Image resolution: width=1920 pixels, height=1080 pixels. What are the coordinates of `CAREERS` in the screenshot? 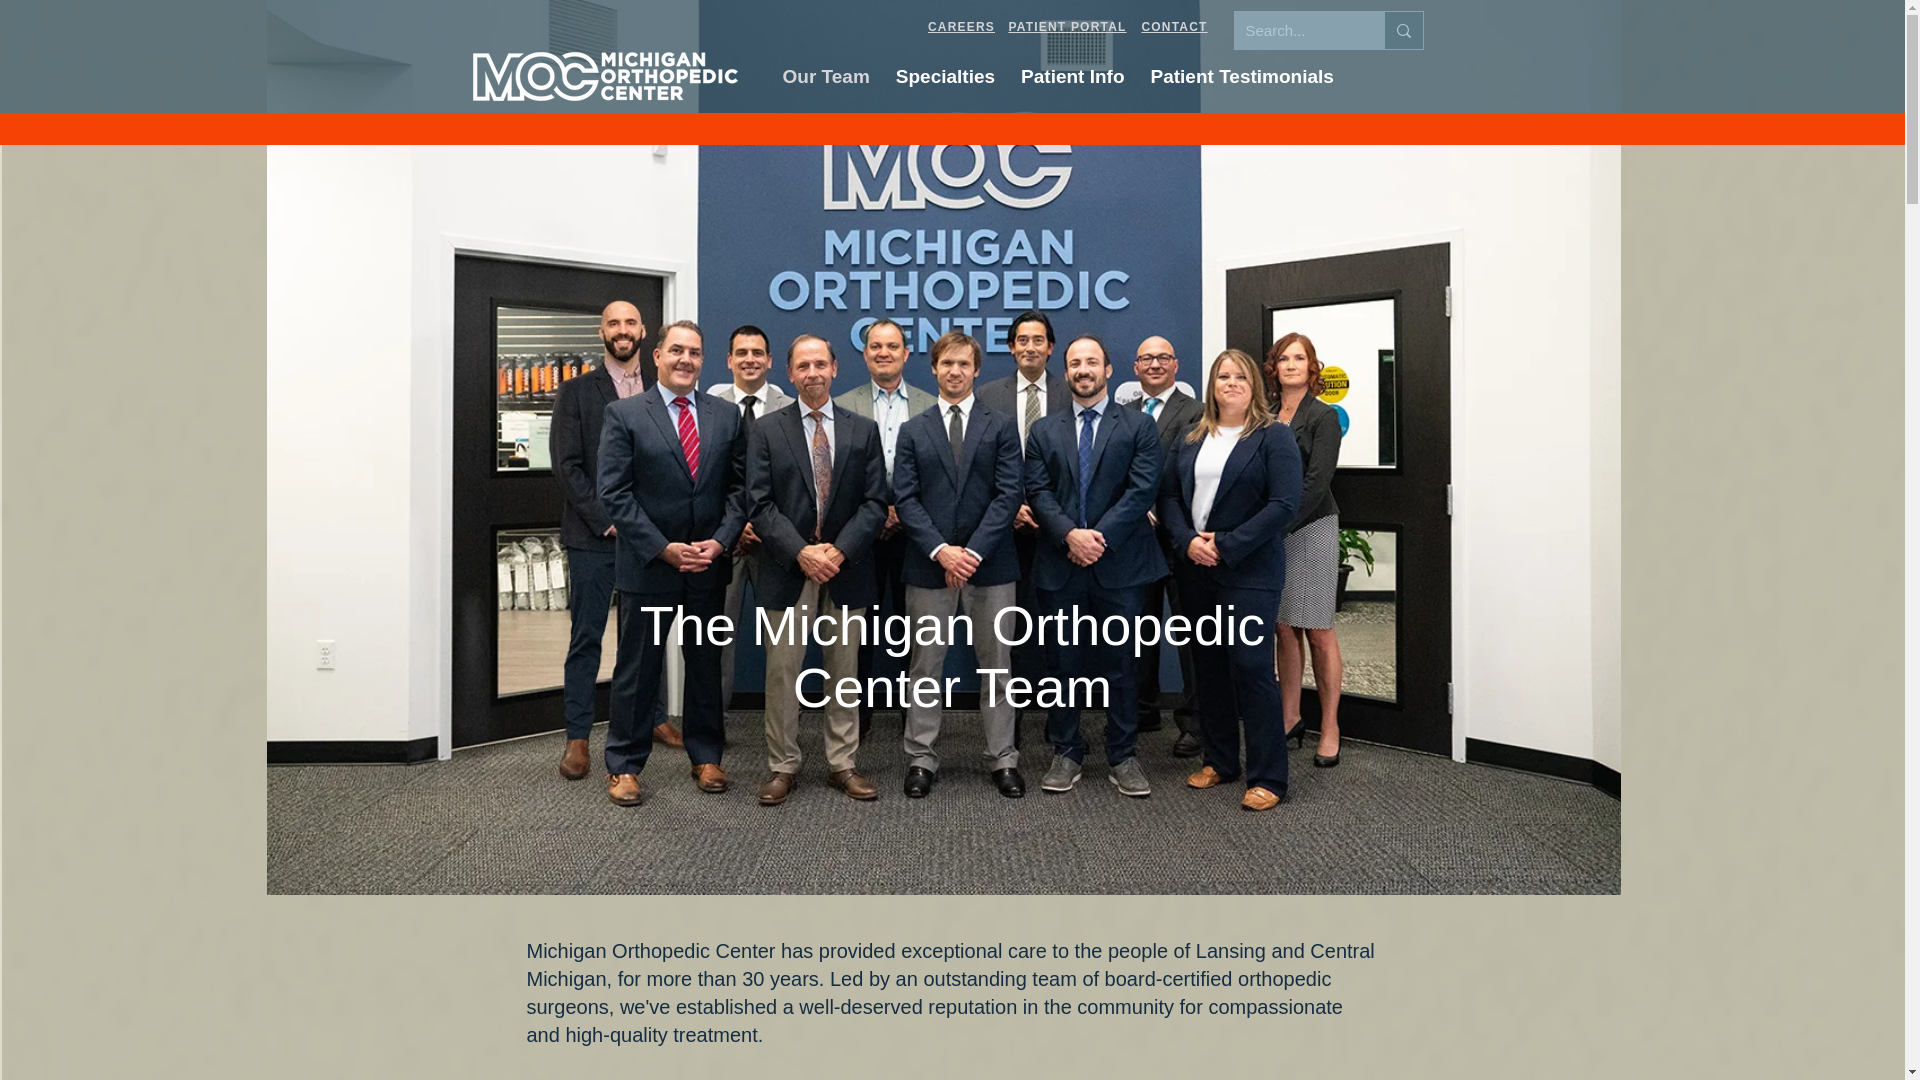 It's located at (961, 26).